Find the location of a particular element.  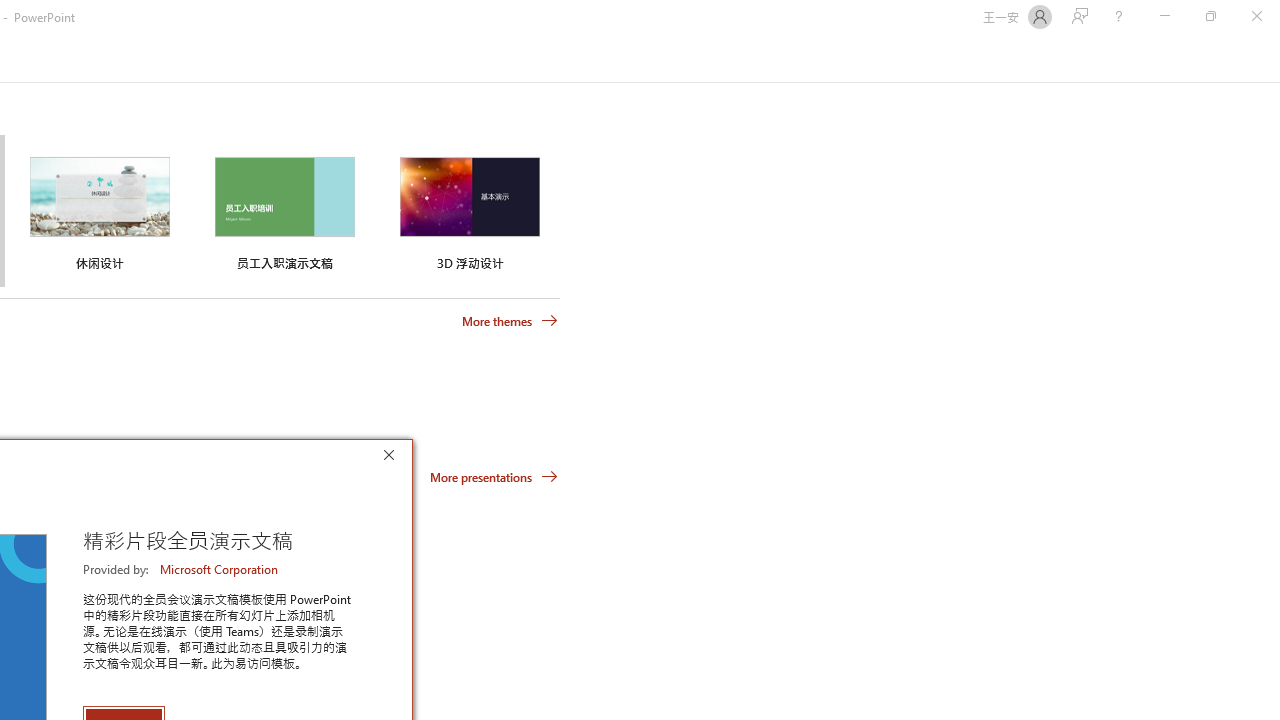

Class: NetUIScrollBar is located at coordinates (1272, 59).